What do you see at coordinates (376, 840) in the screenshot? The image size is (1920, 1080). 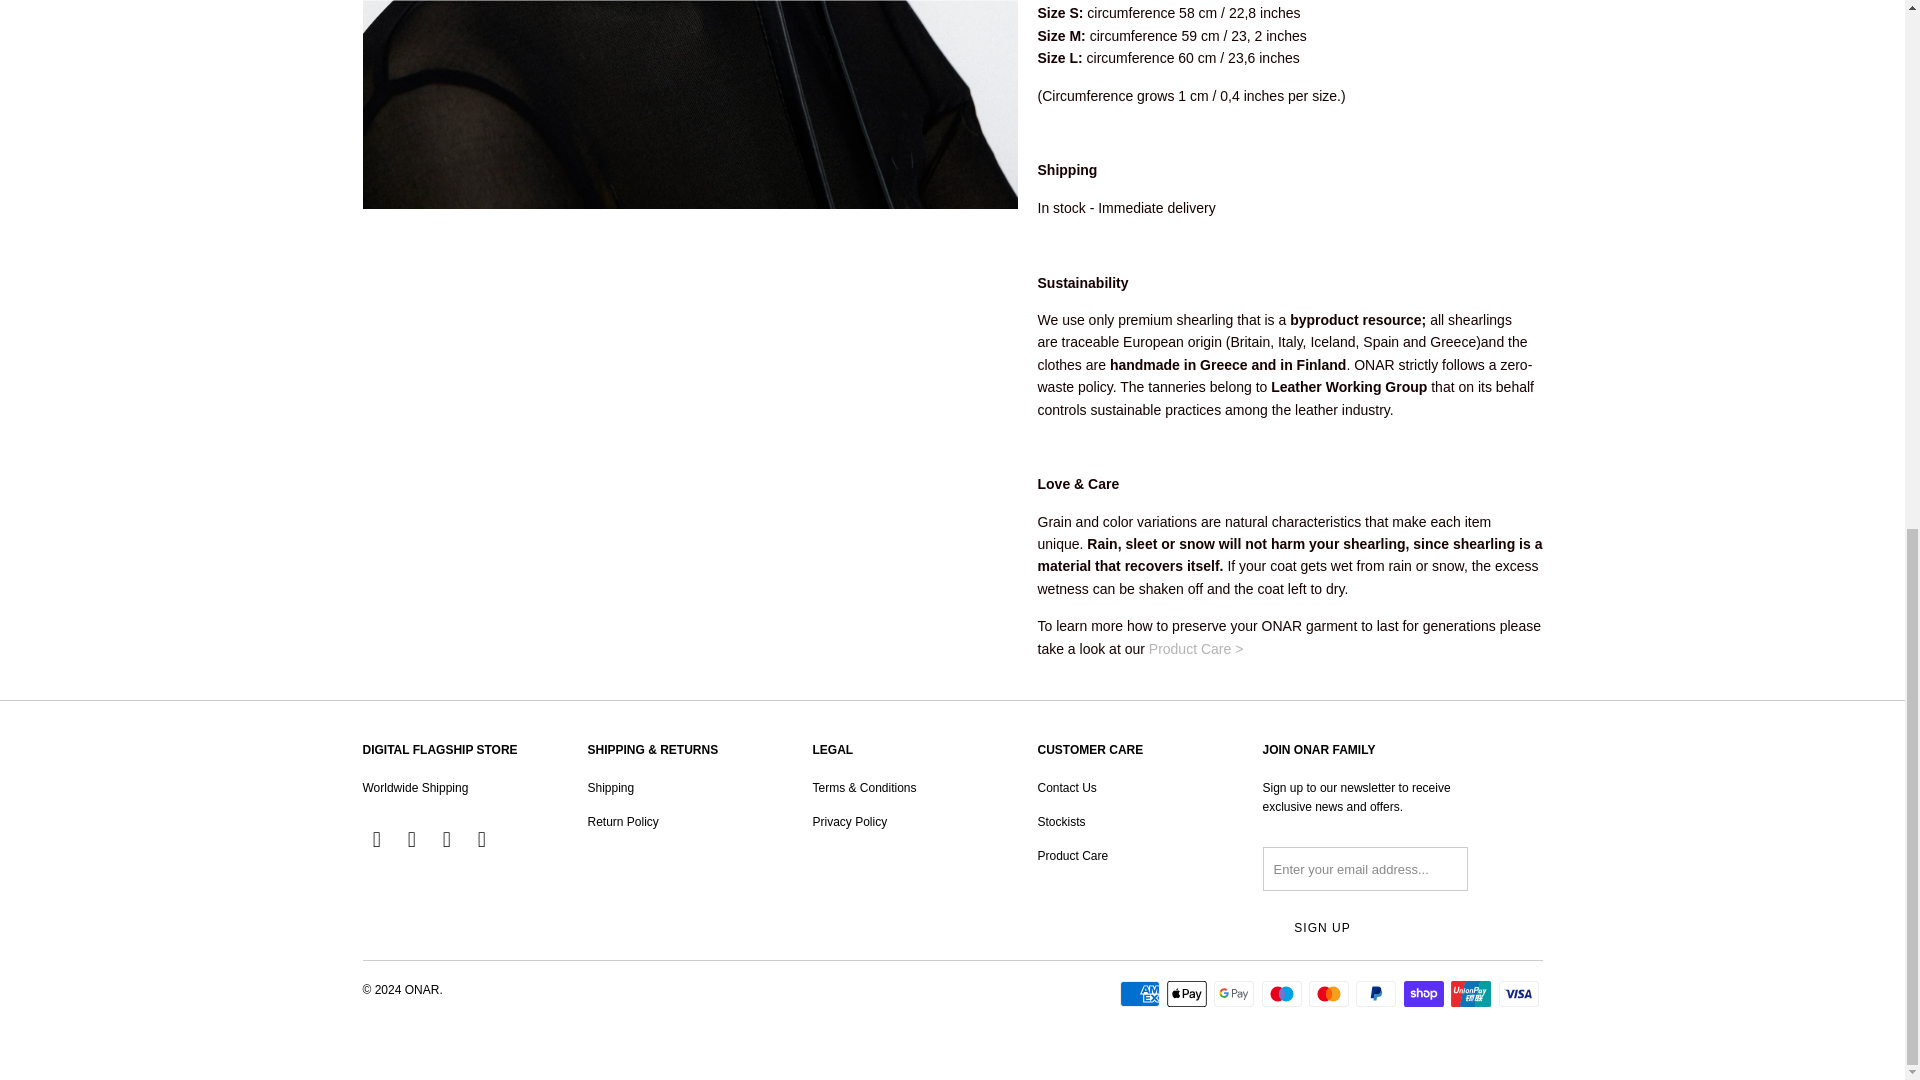 I see `ONAR  on Twitter` at bounding box center [376, 840].